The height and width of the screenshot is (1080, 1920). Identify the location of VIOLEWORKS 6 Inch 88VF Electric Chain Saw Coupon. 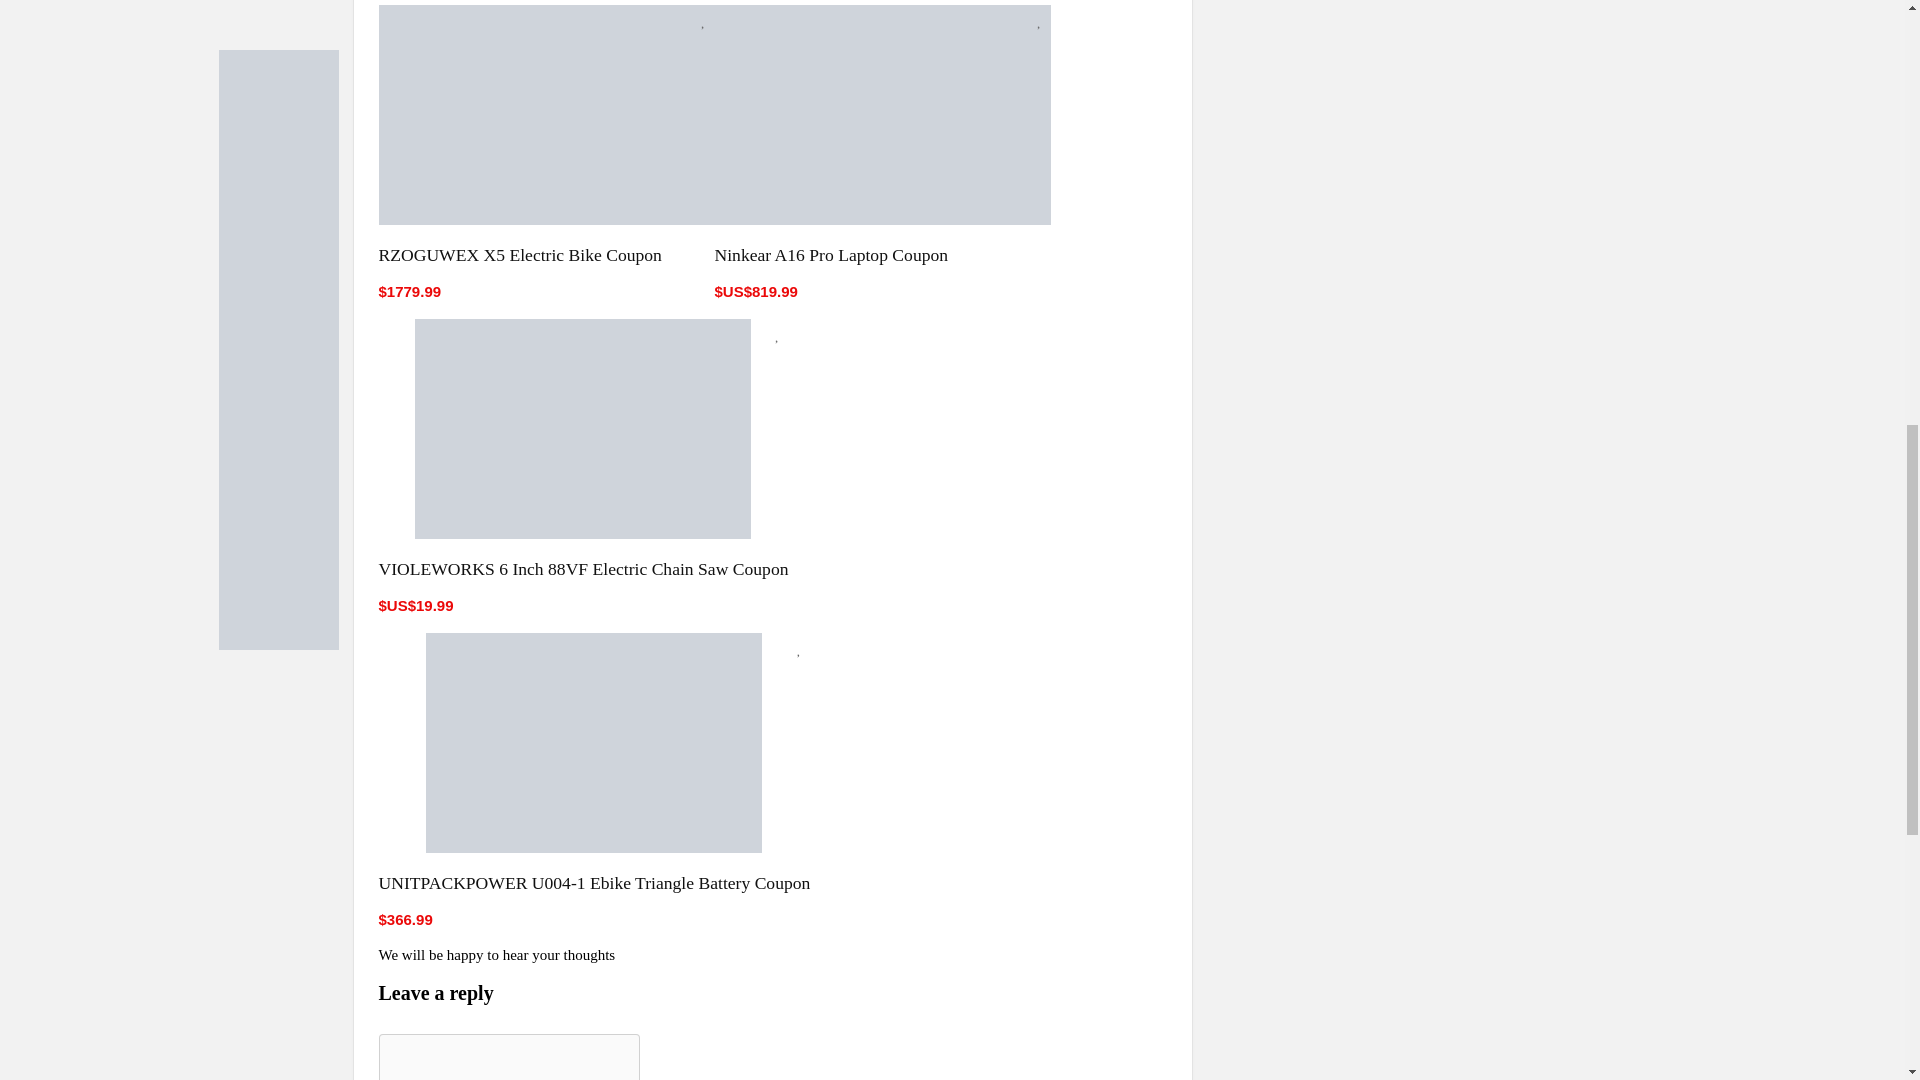
(582, 568).